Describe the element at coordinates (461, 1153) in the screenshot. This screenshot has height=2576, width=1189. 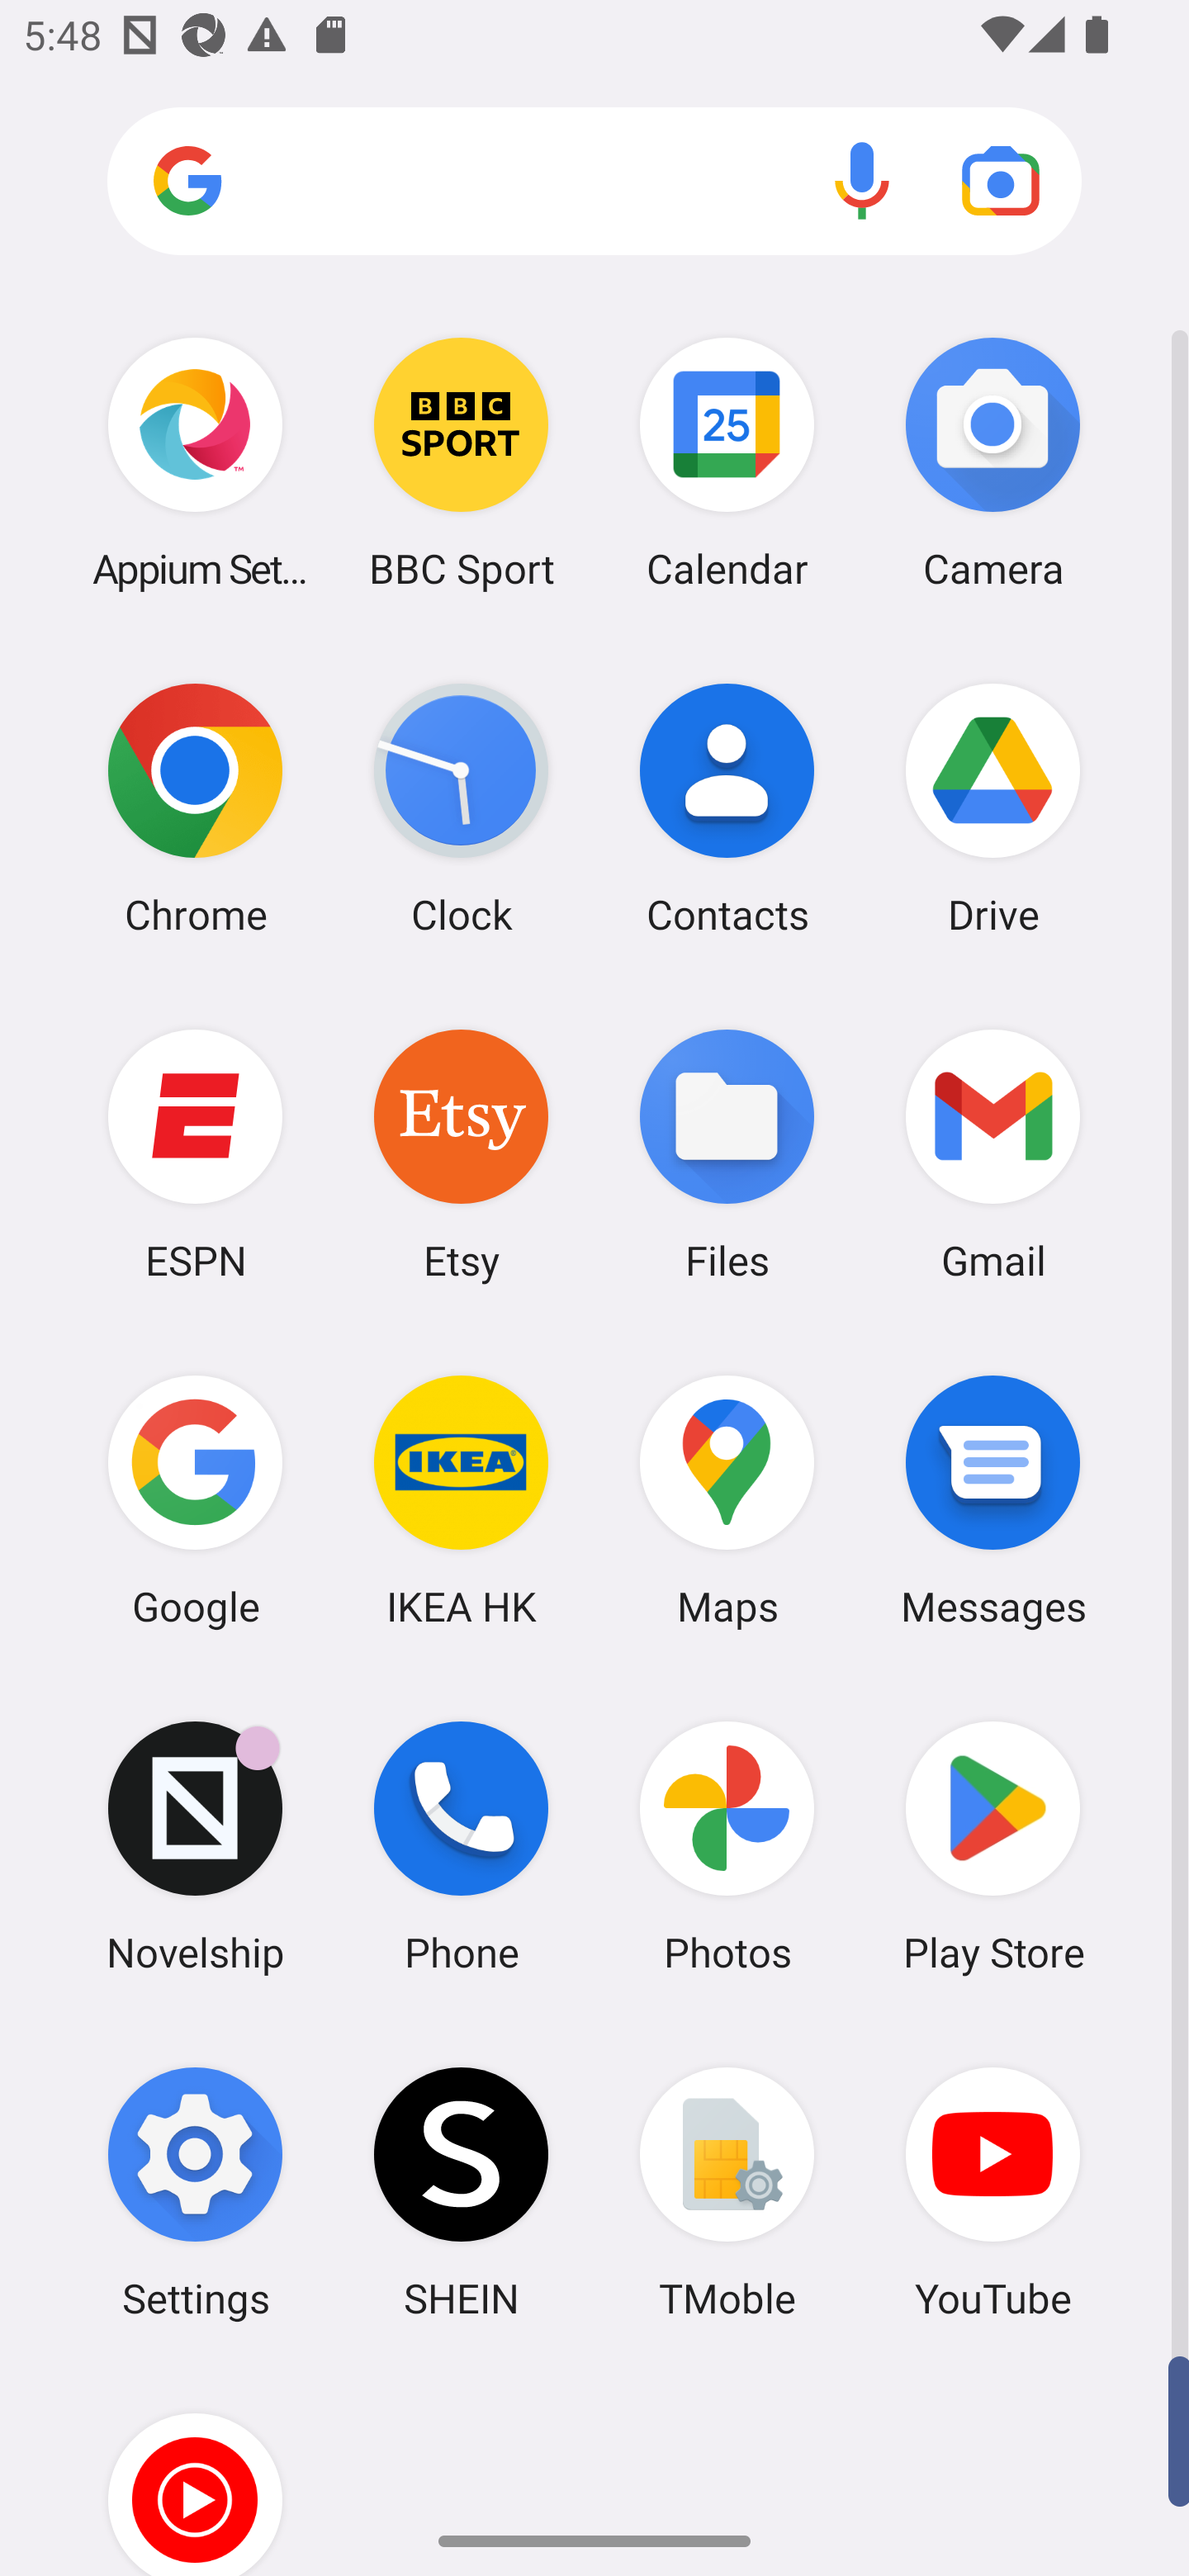
I see `Etsy` at that location.